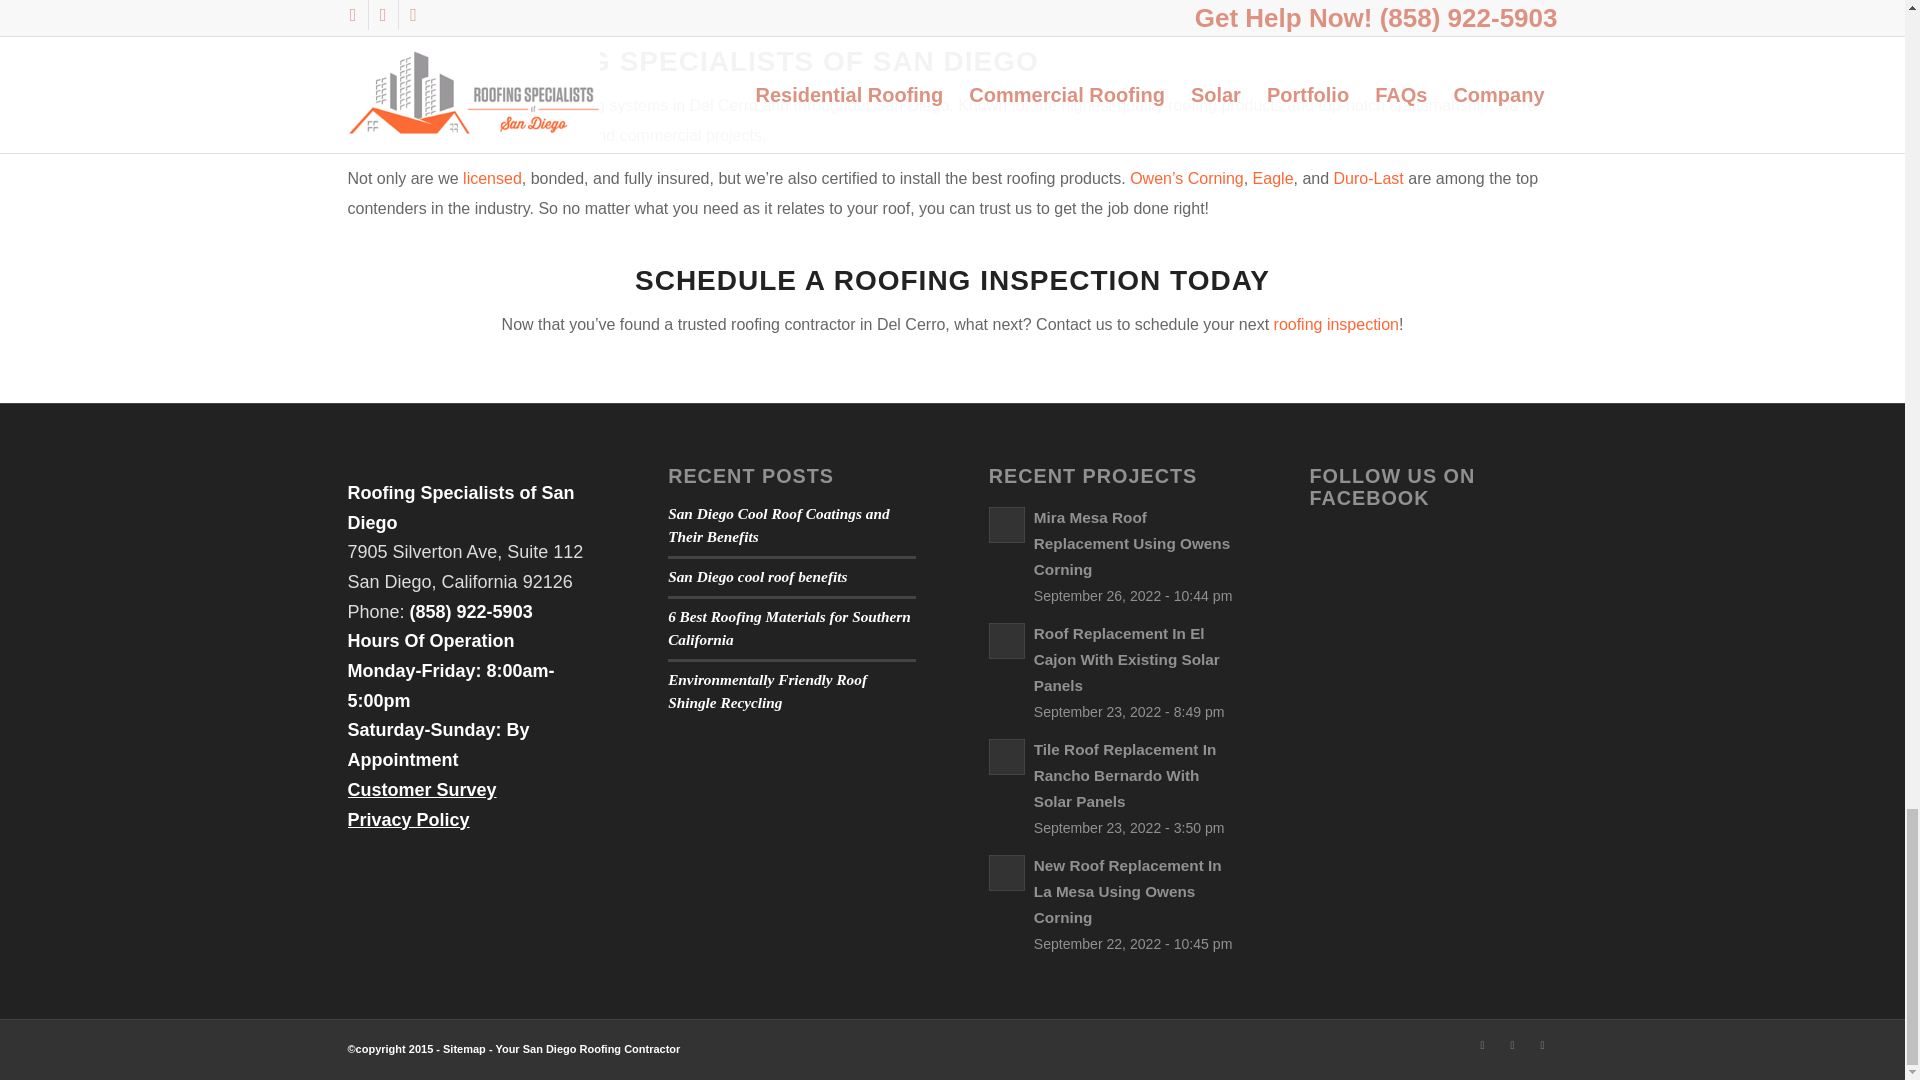 Image resolution: width=1920 pixels, height=1080 pixels. What do you see at coordinates (1274, 178) in the screenshot?
I see `Eagle` at bounding box center [1274, 178].